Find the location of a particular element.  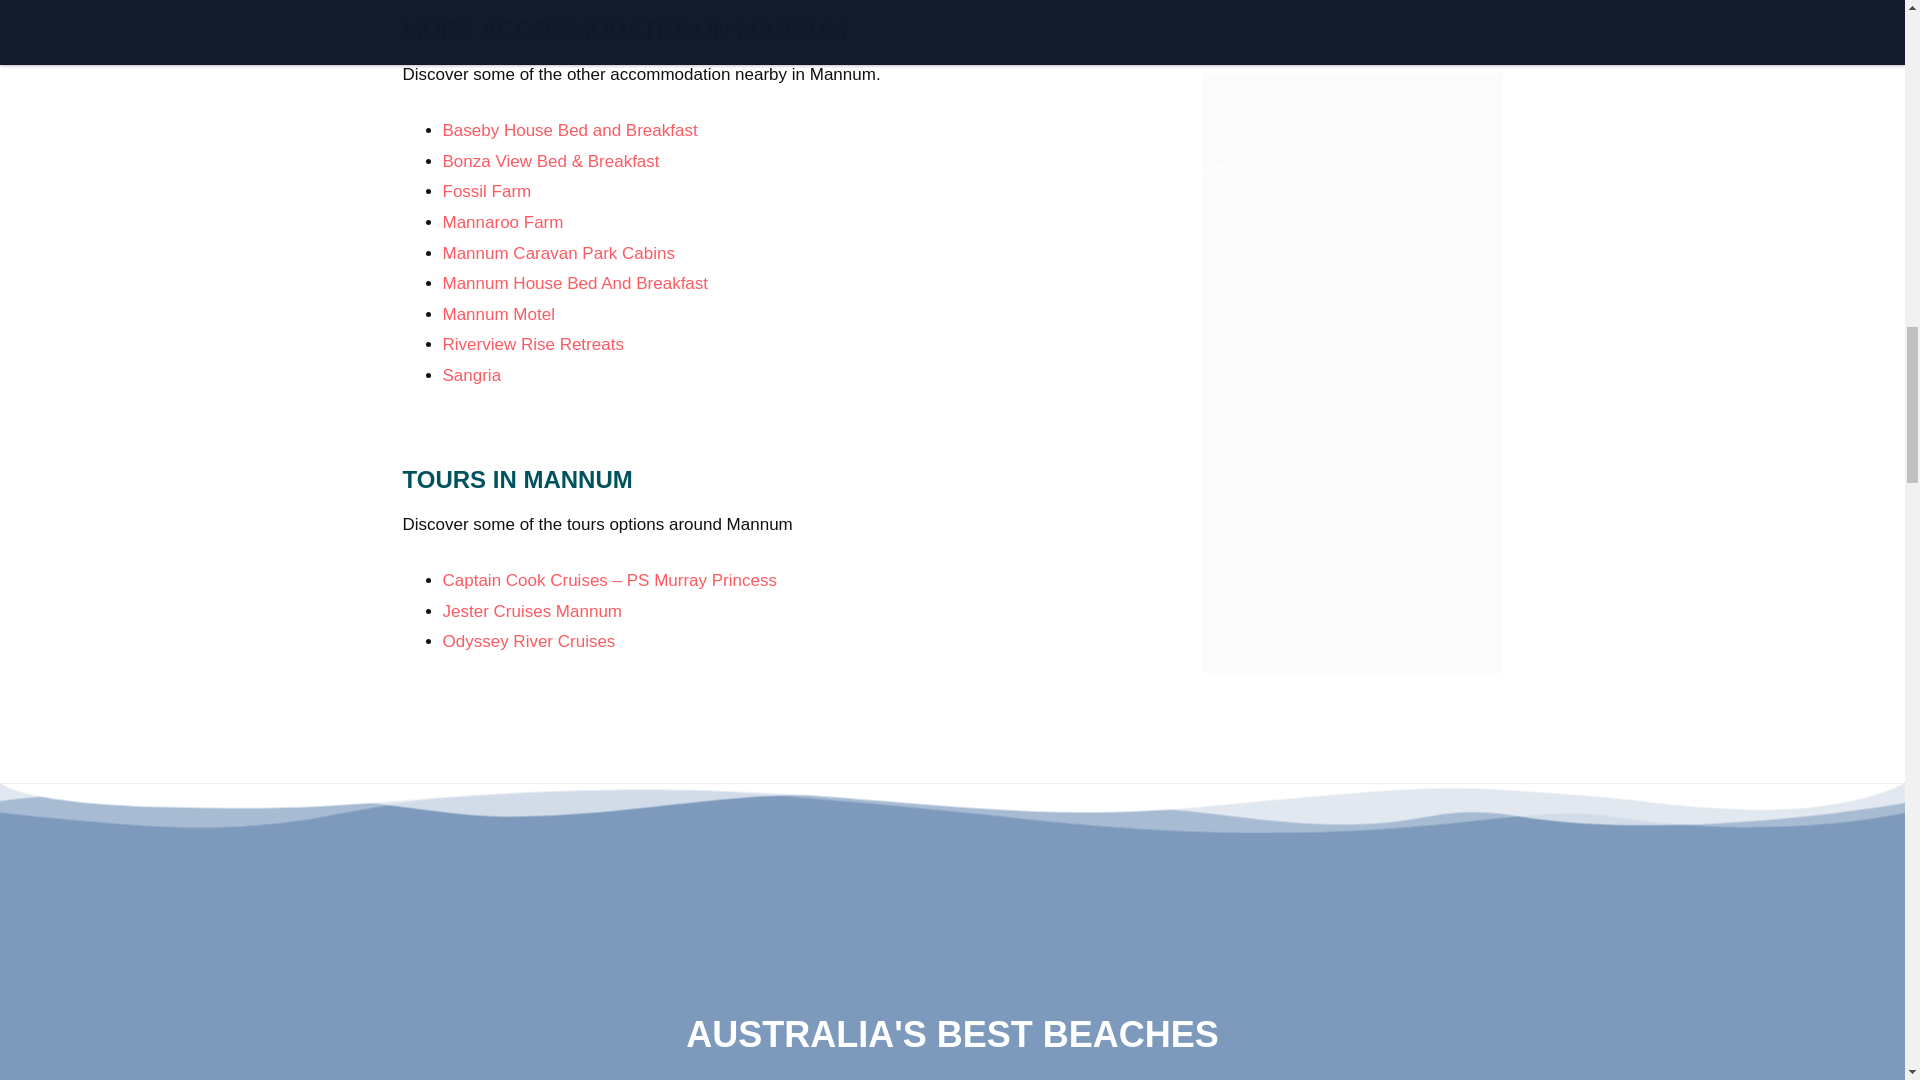

Baseby House Bed and Breakfast is located at coordinates (568, 130).